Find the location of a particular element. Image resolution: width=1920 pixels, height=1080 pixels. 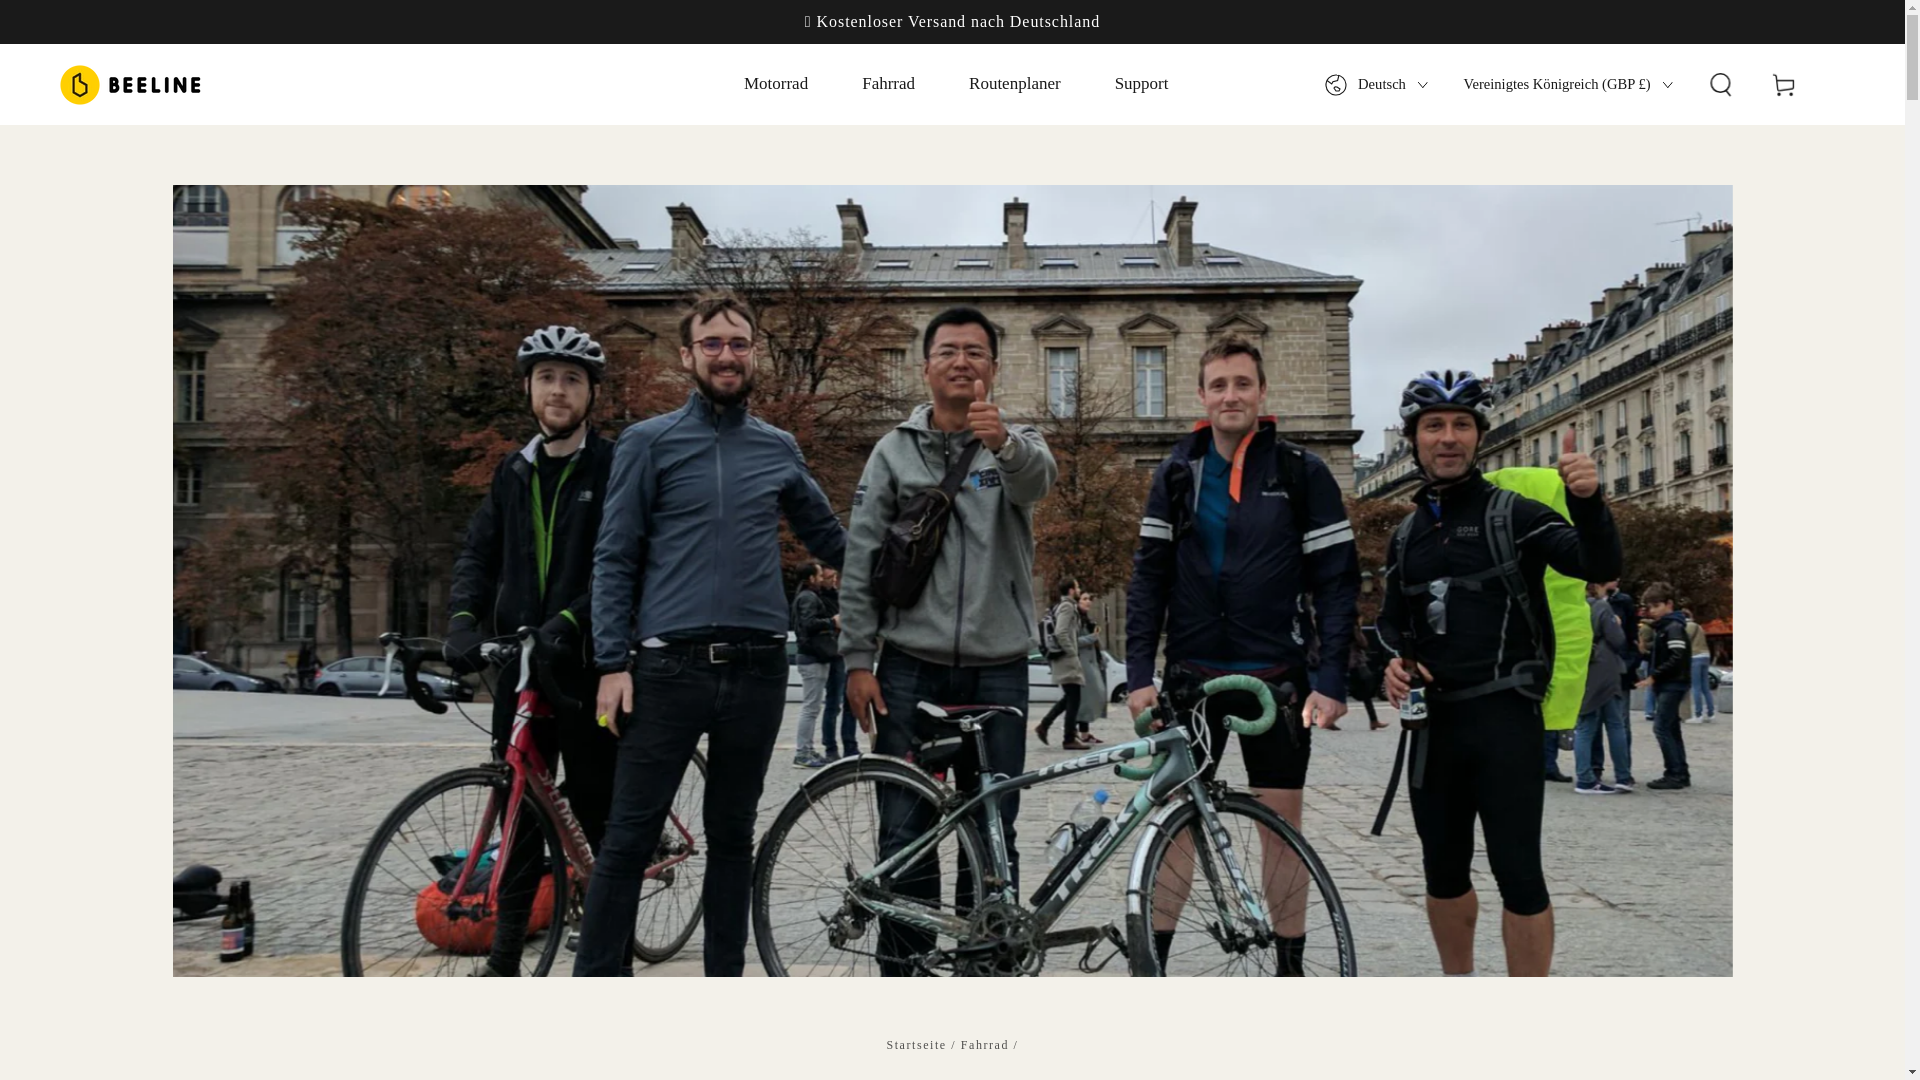

Fahrrad is located at coordinates (888, 84).